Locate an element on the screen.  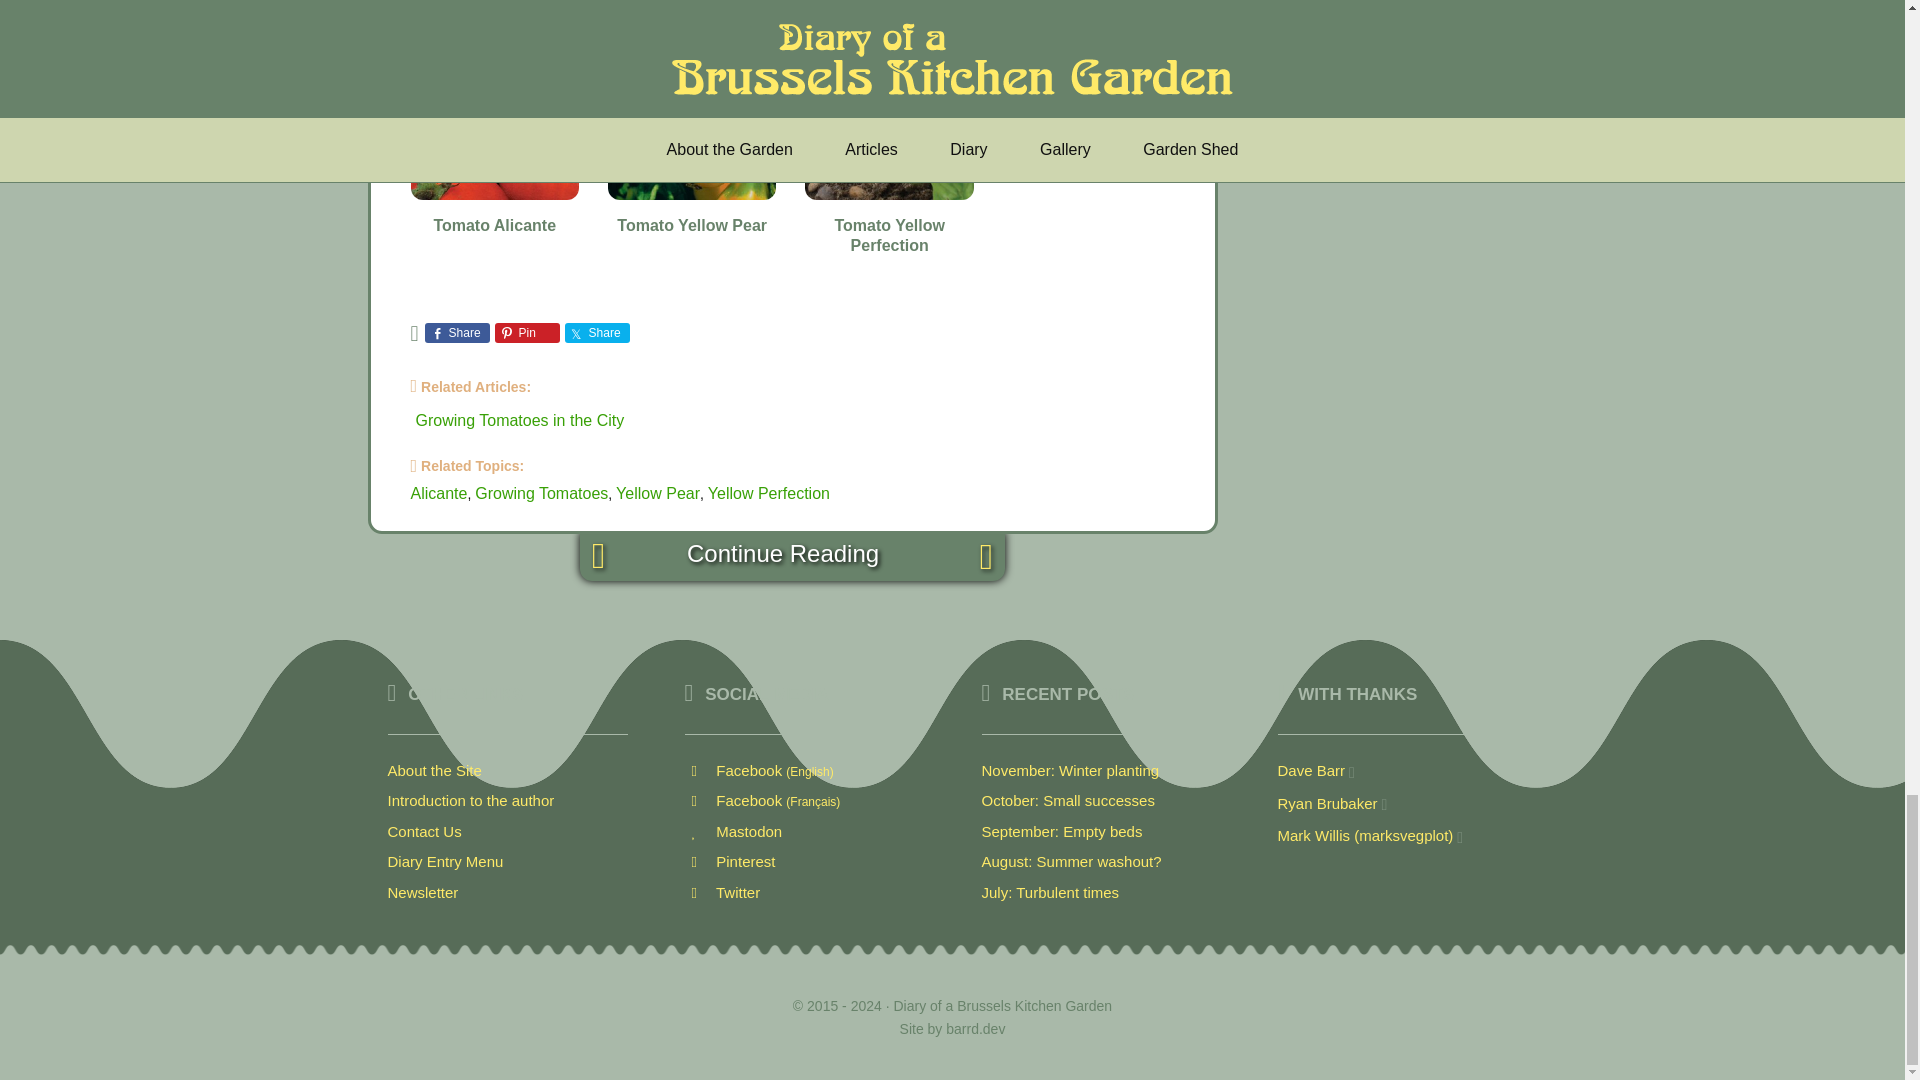
Share is located at coordinates (456, 332).